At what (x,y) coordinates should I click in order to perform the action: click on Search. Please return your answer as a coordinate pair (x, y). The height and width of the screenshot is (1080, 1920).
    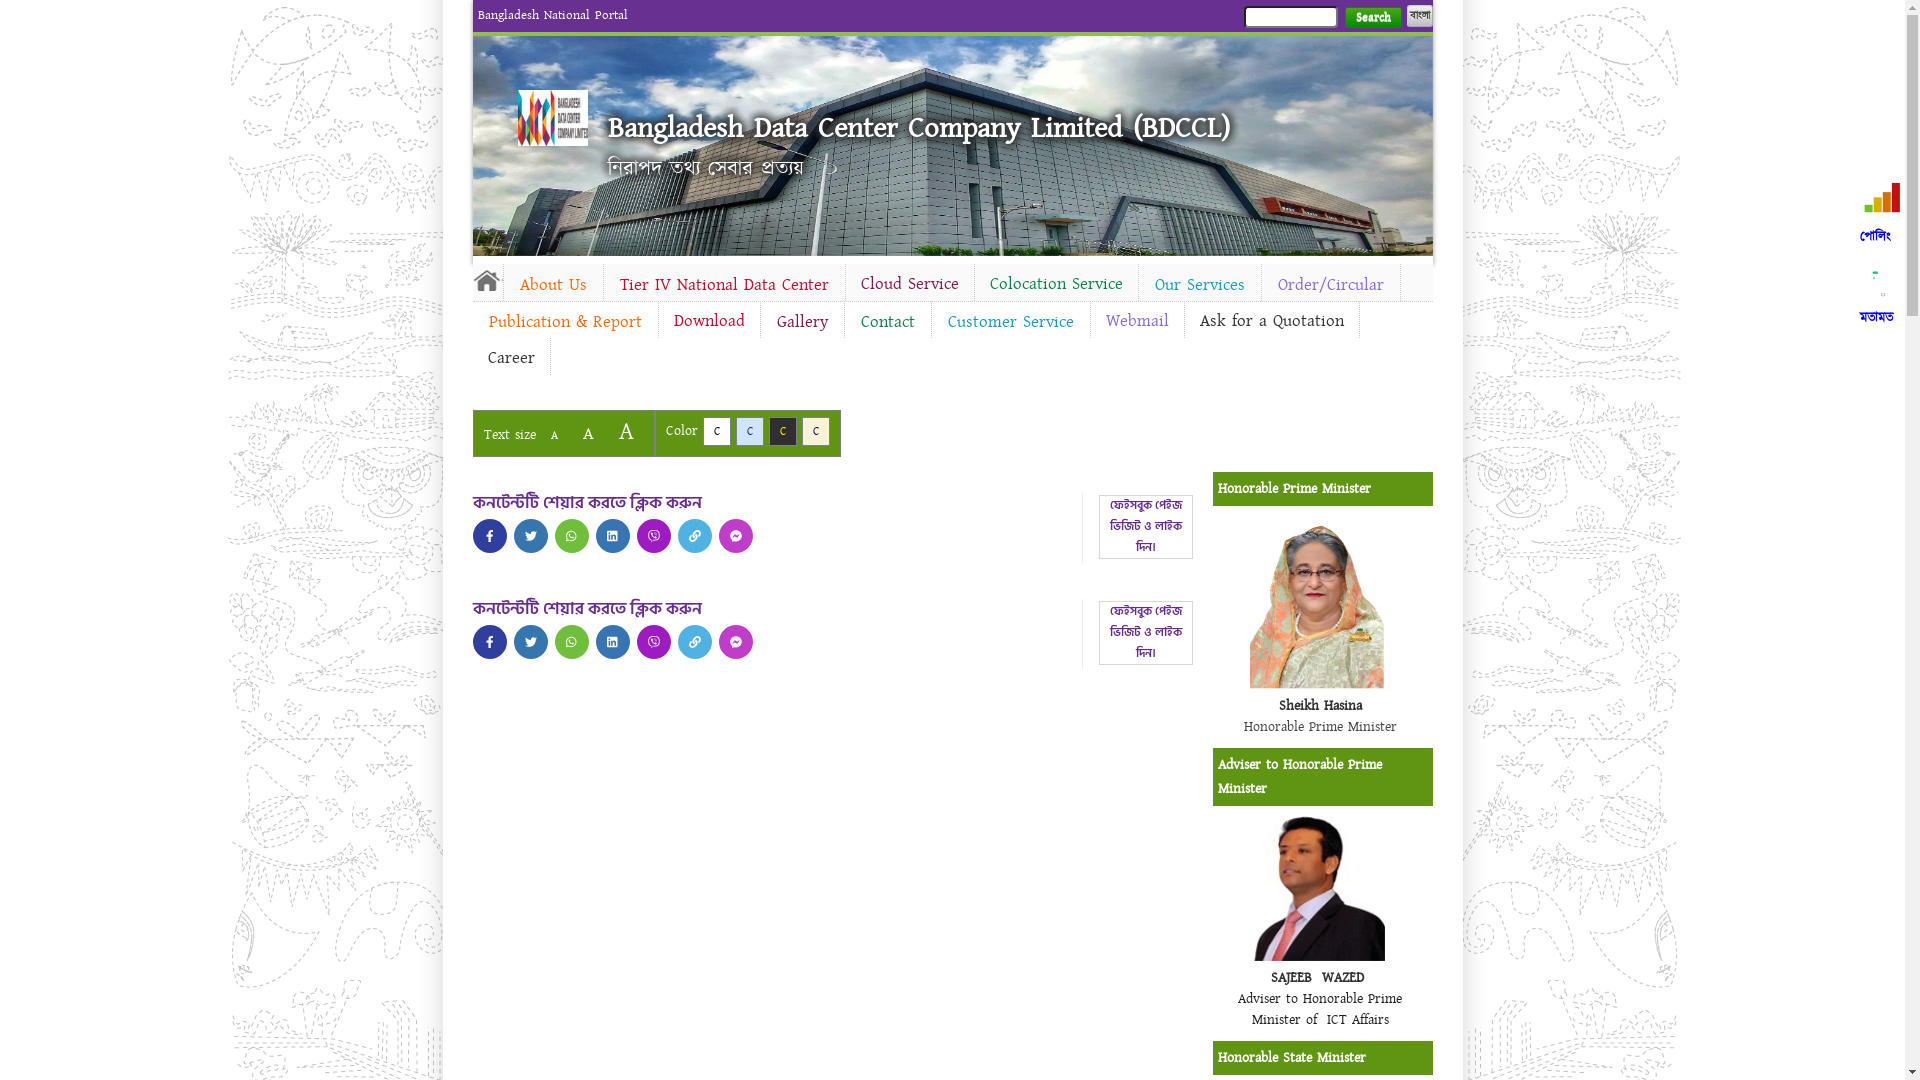
    Looking at the image, I should click on (1372, 18).